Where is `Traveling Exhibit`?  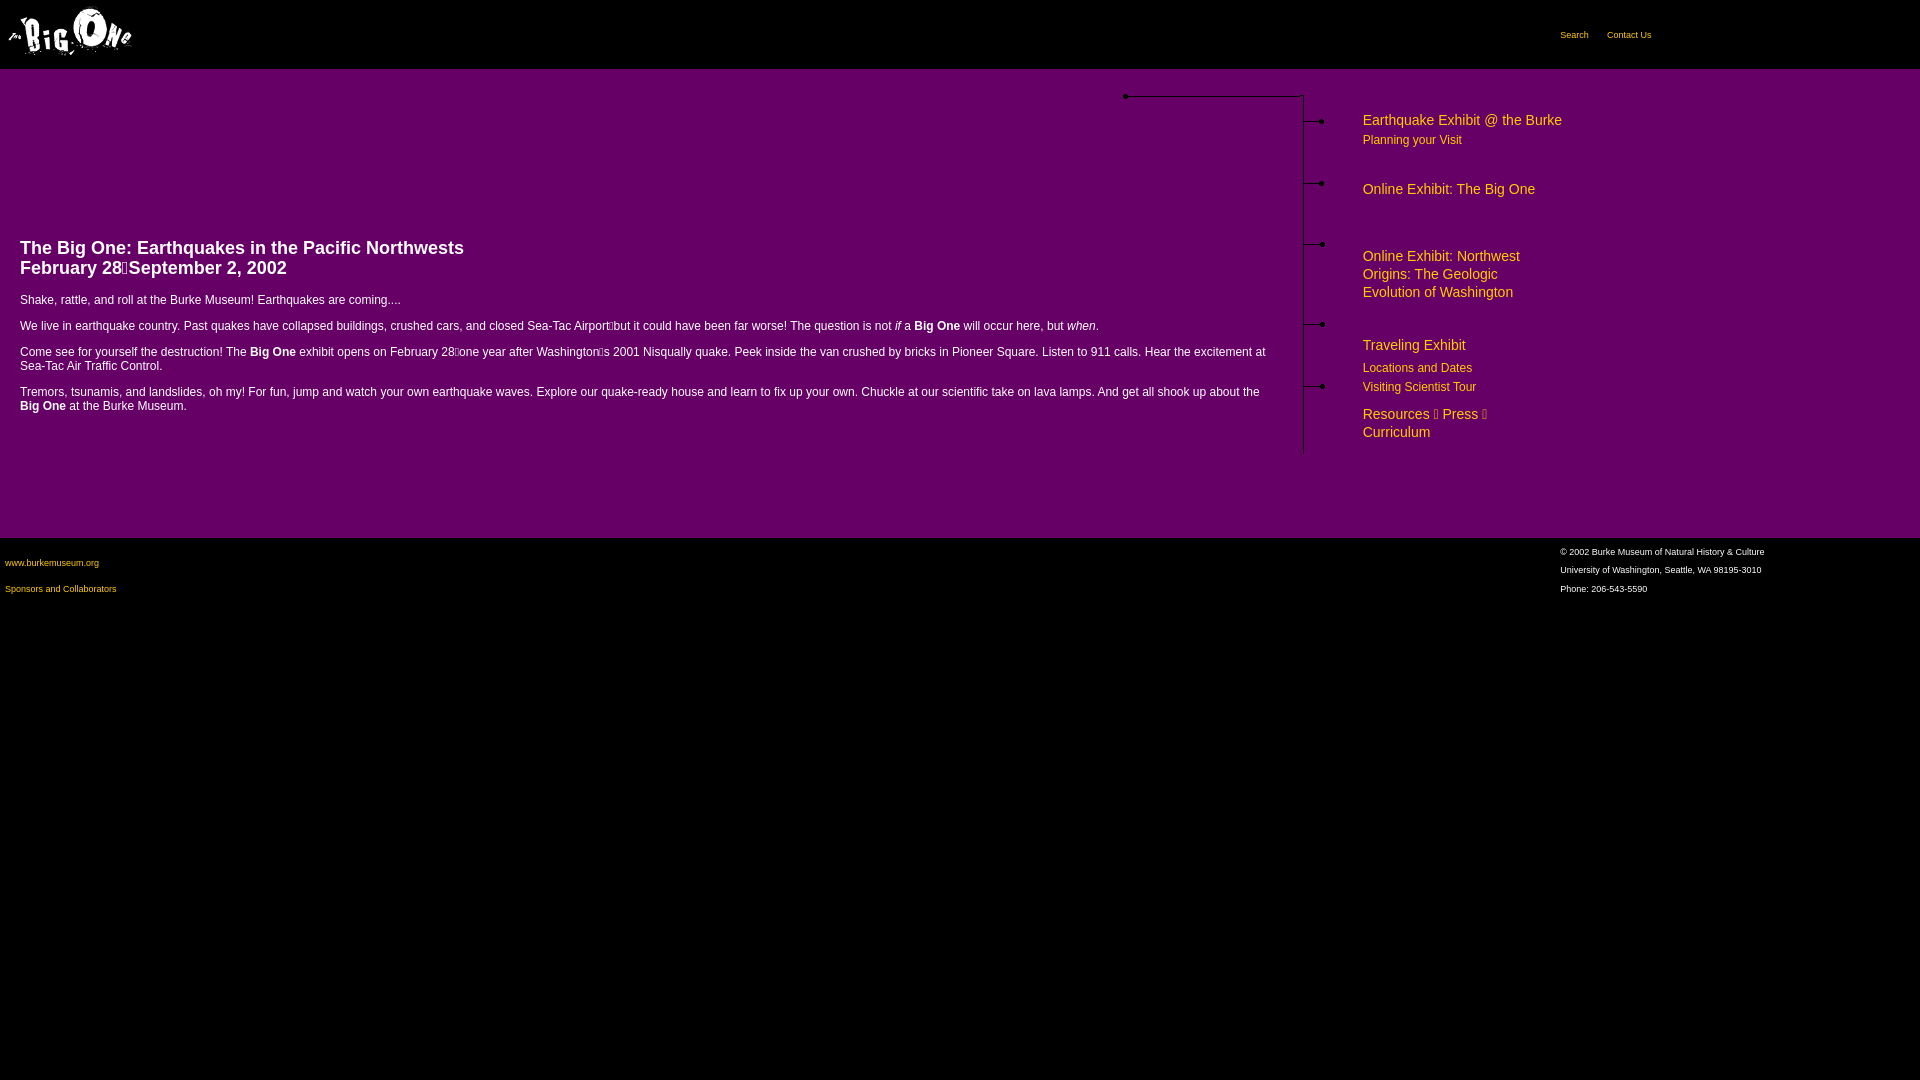 Traveling Exhibit is located at coordinates (1414, 344).